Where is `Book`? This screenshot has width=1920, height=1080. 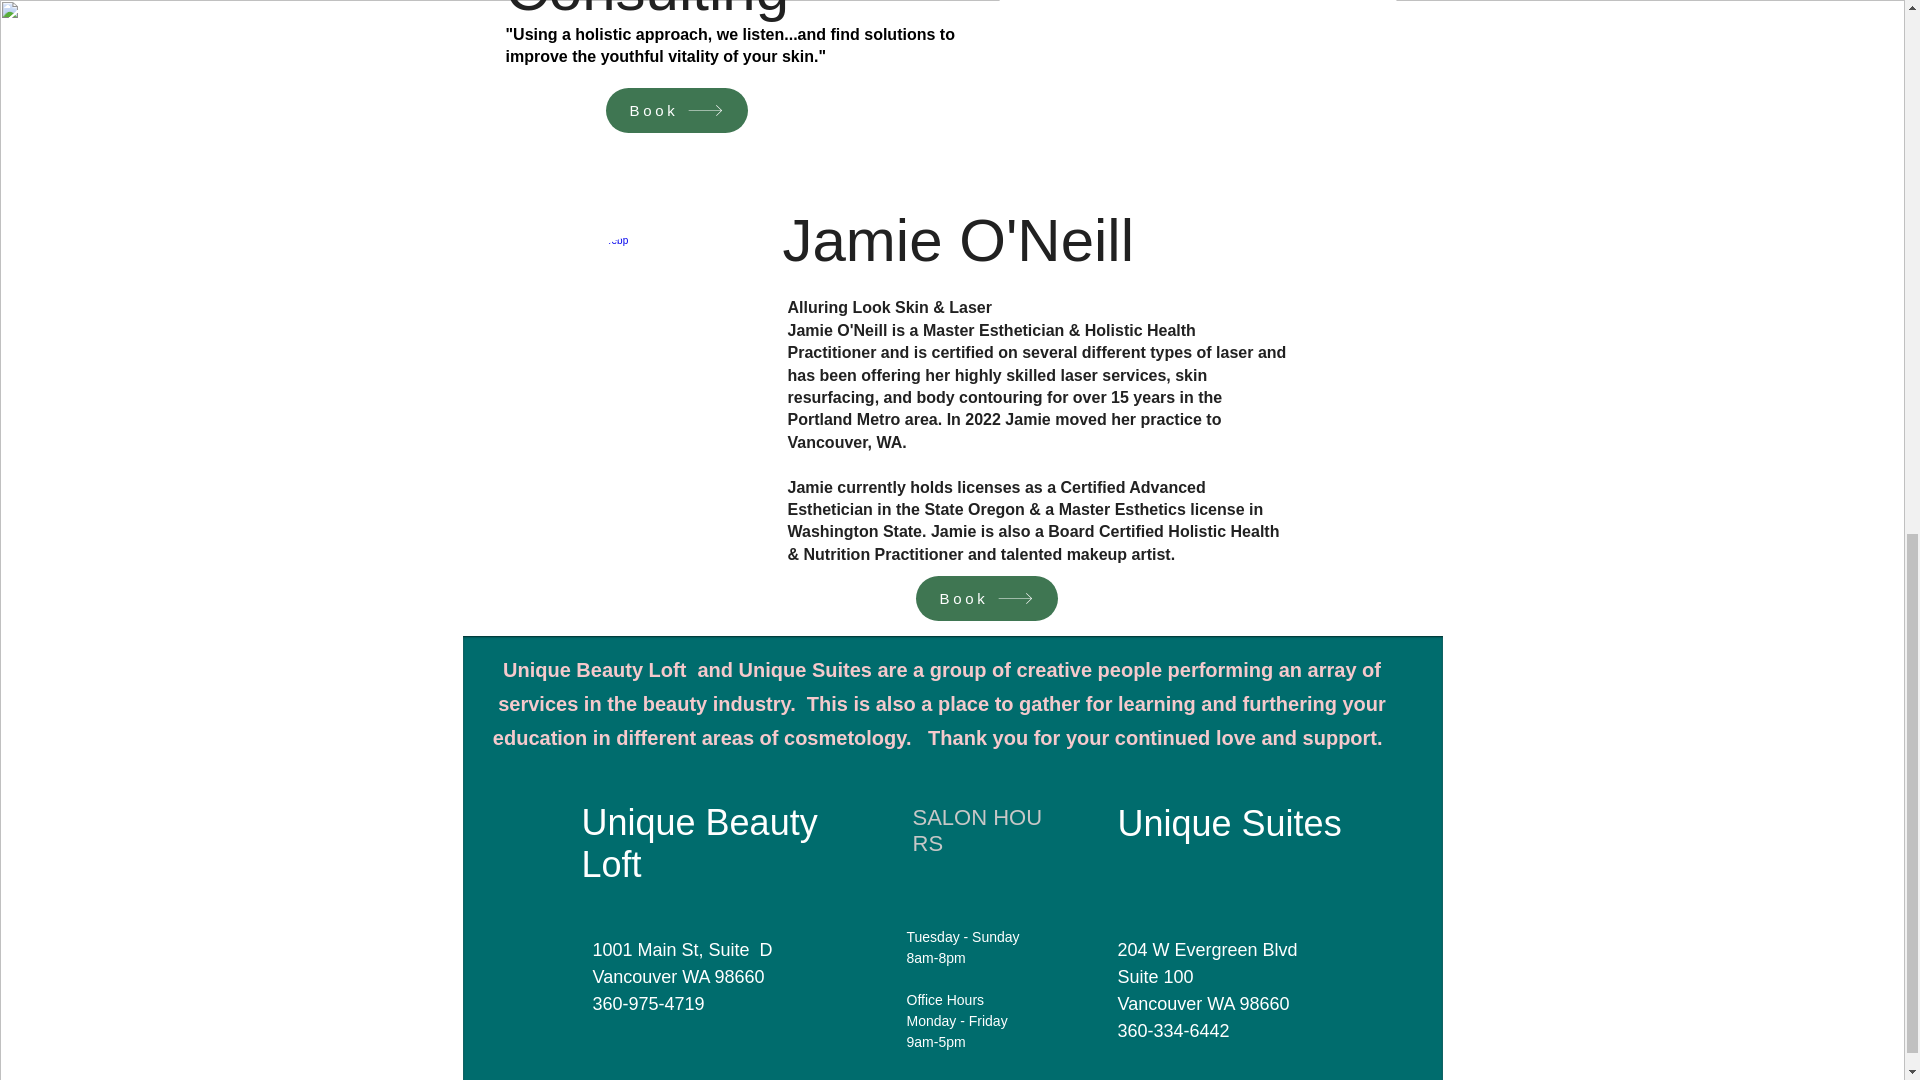 Book is located at coordinates (677, 110).